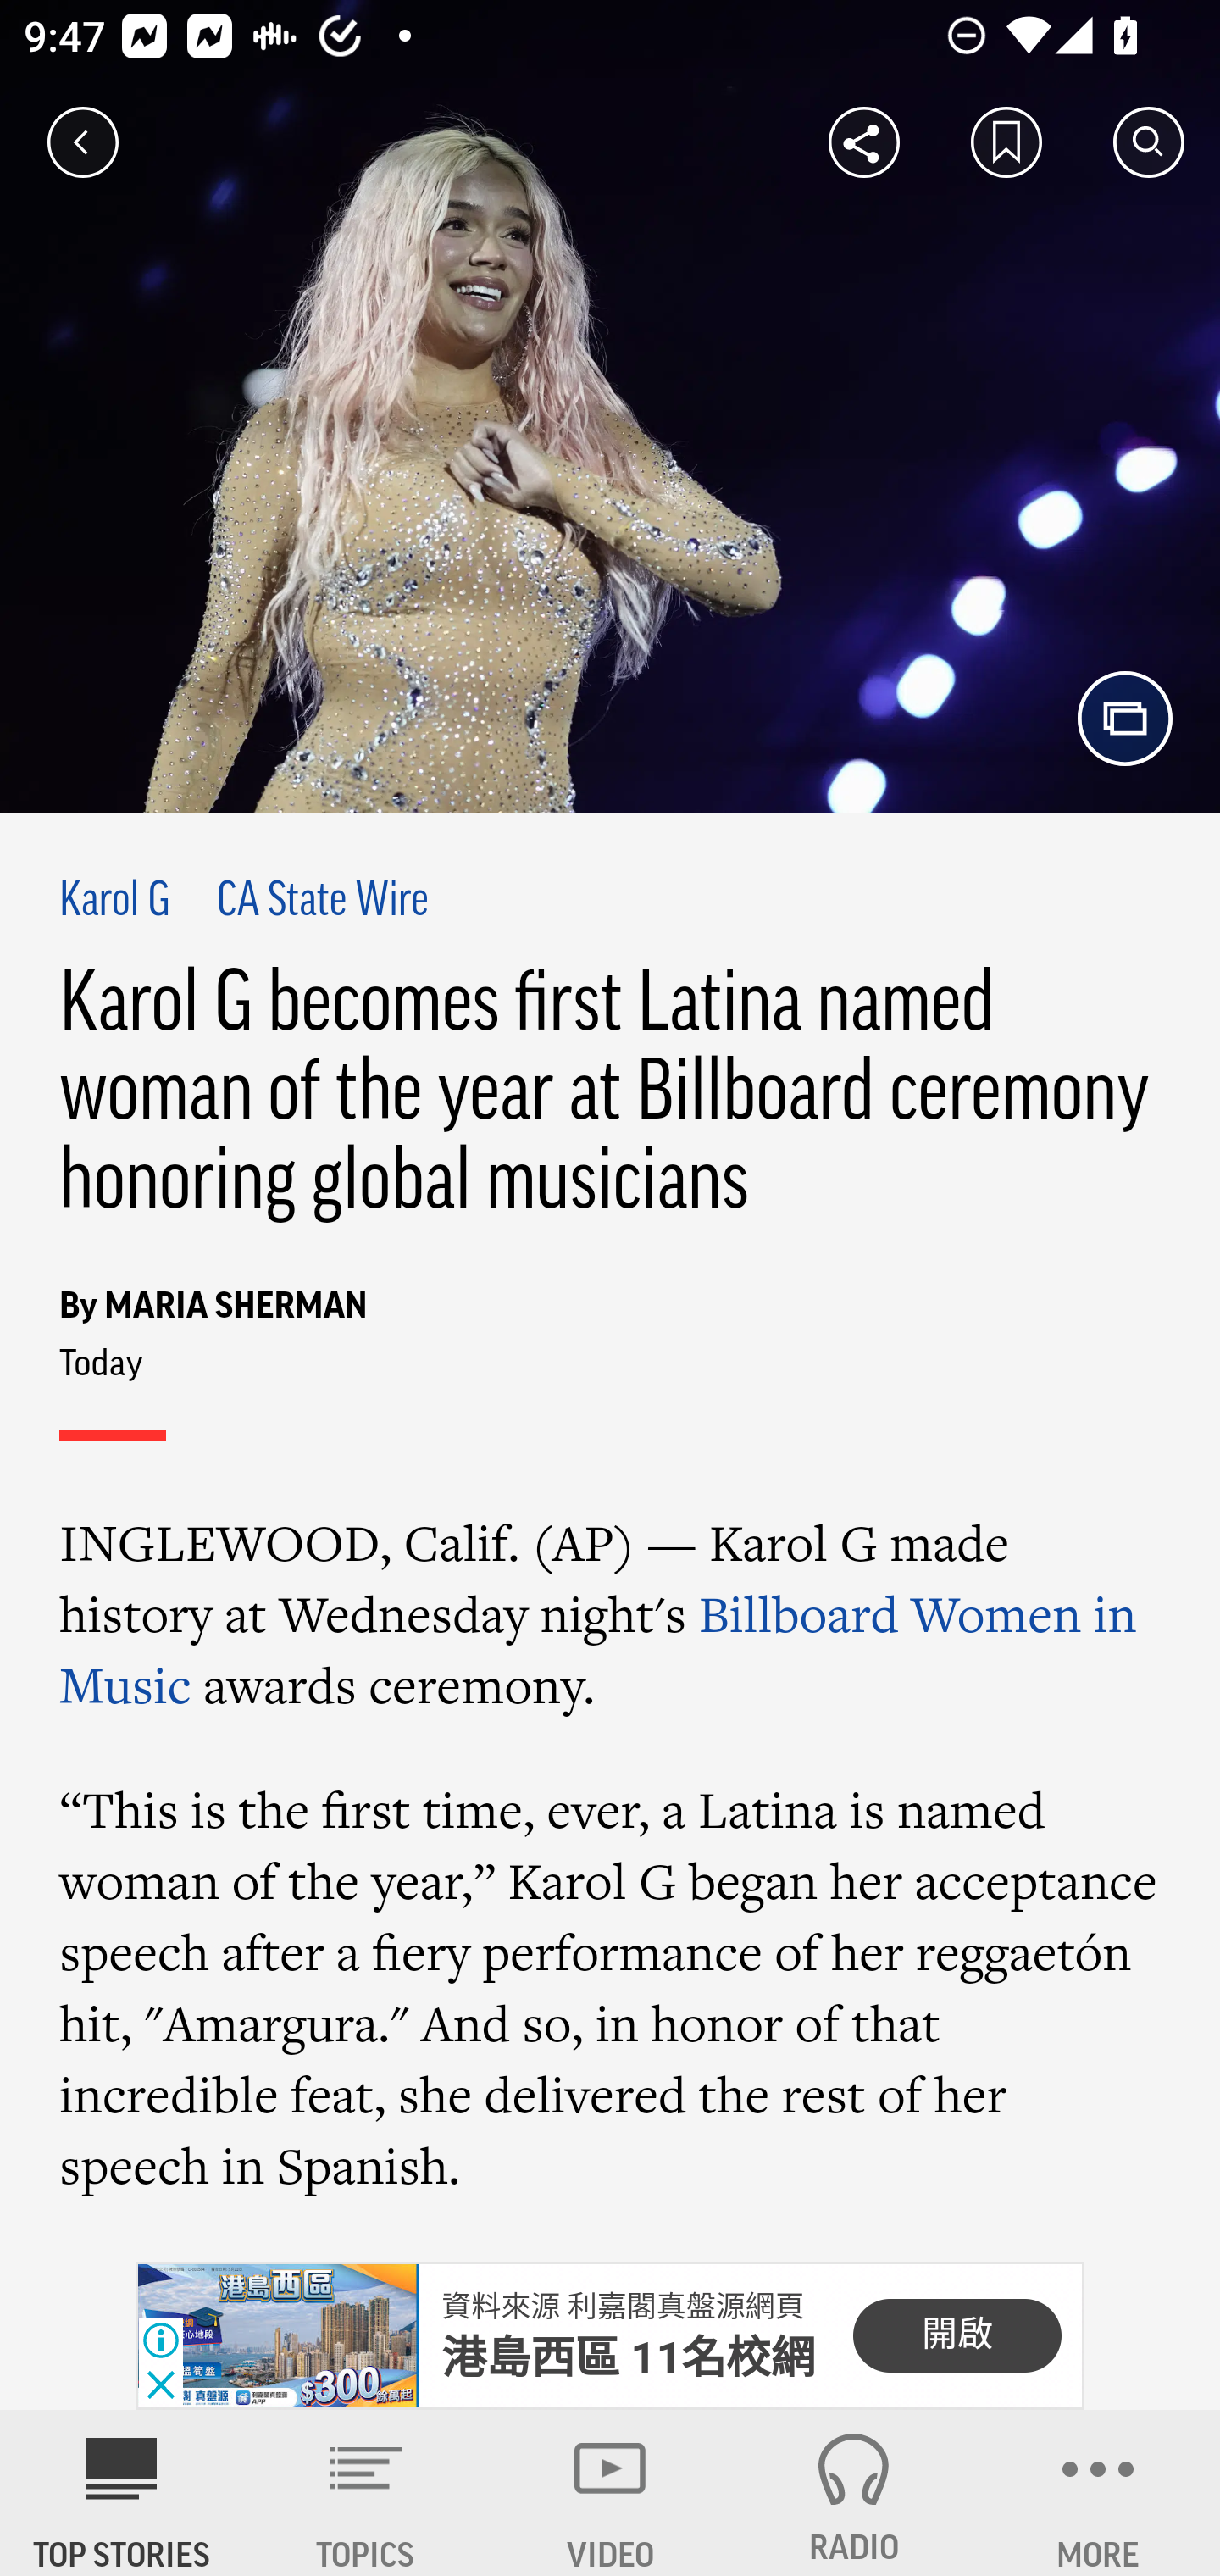  I want to click on Karol G, so click(115, 902).